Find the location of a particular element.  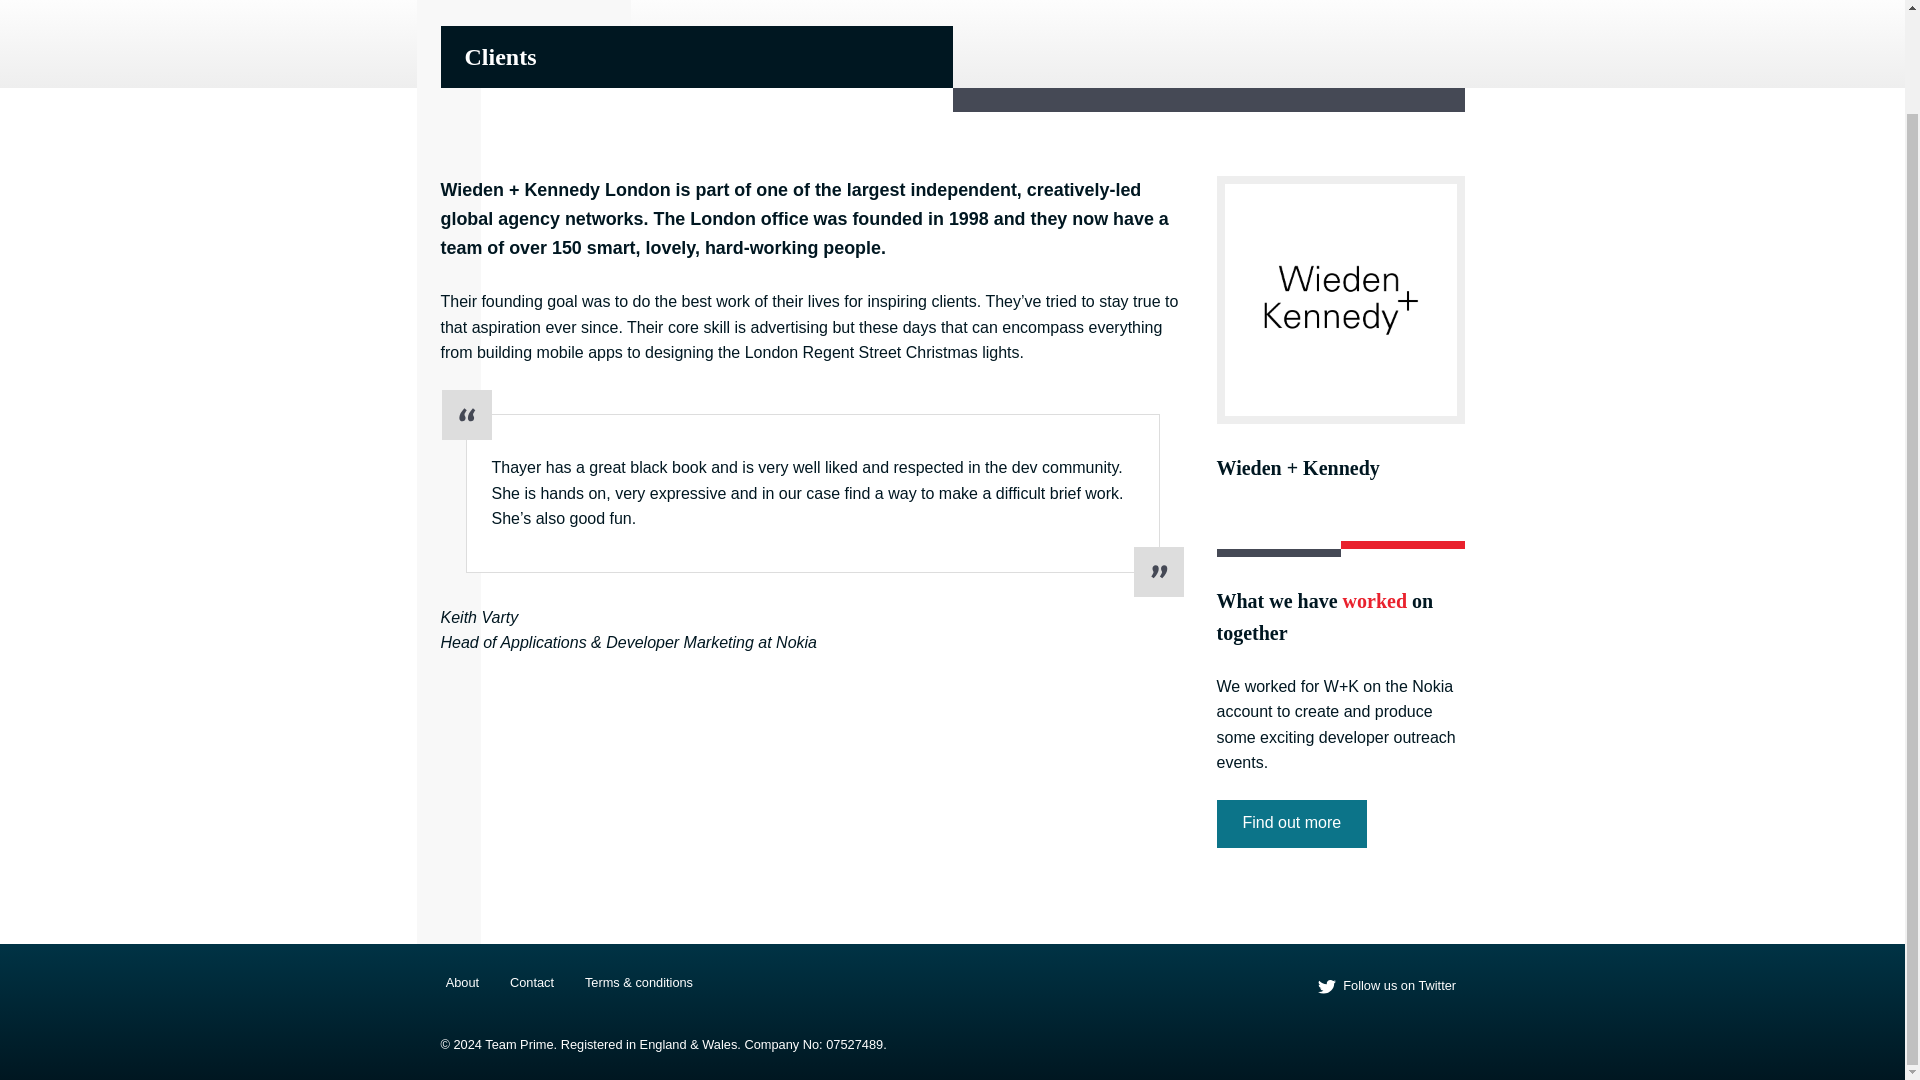

Contact is located at coordinates (1436, 9).